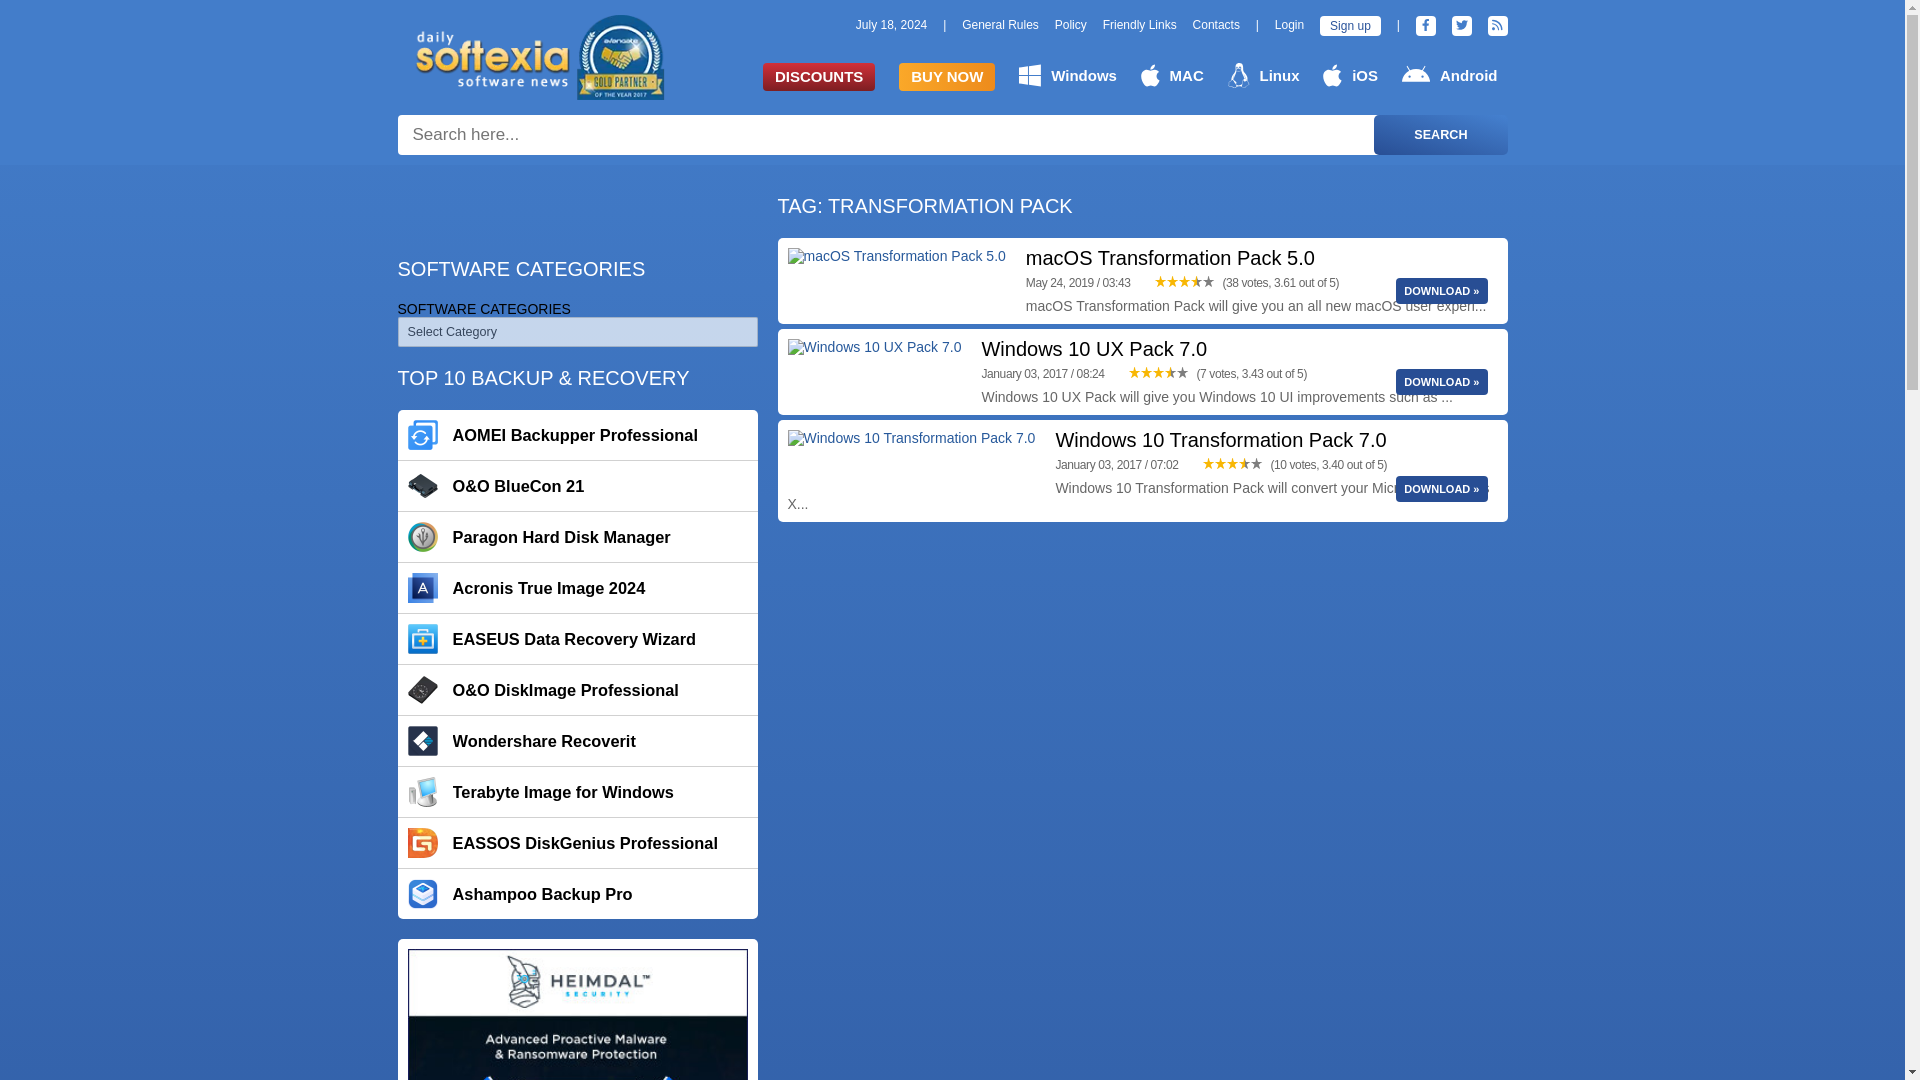 The width and height of the screenshot is (1920, 1080). What do you see at coordinates (1000, 25) in the screenshot?
I see `General Rules` at bounding box center [1000, 25].